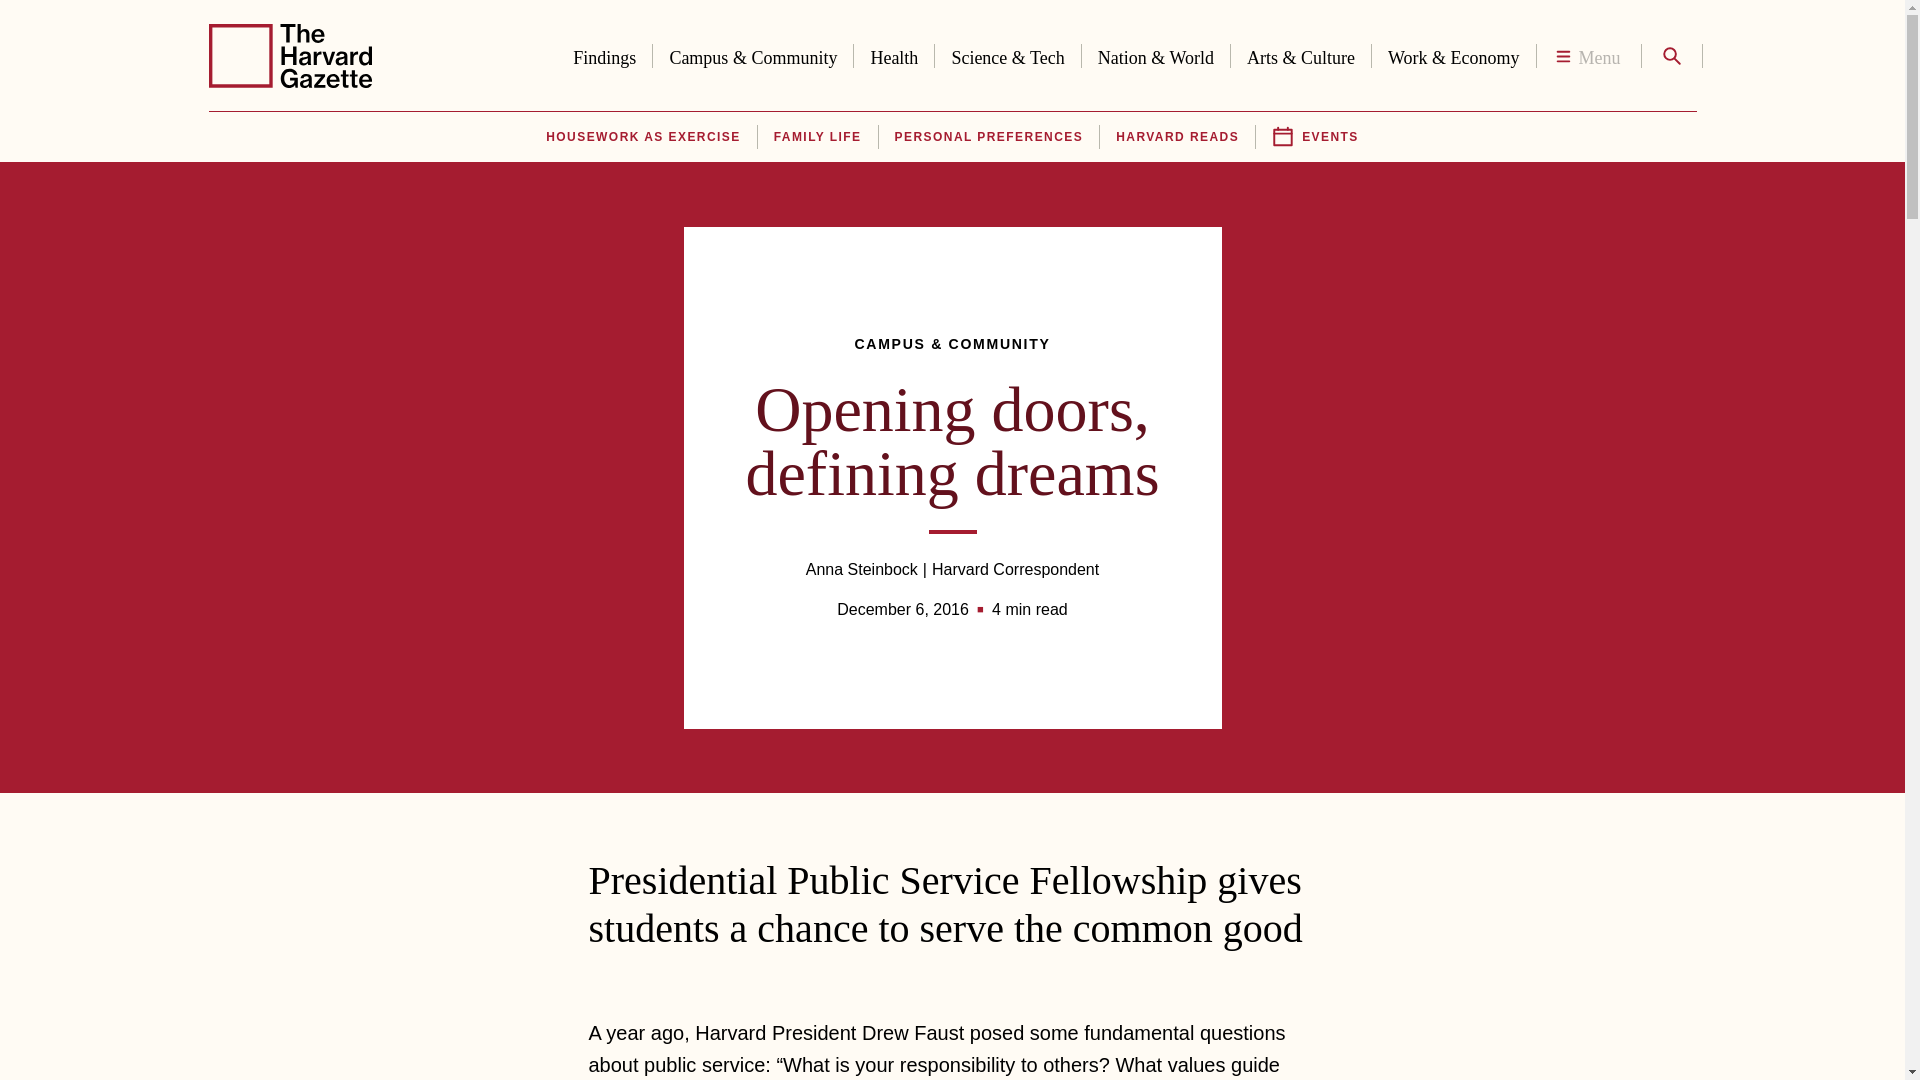 Image resolution: width=1920 pixels, height=1080 pixels. Describe the element at coordinates (642, 137) in the screenshot. I see `HOUSEWORK AS EXERCISE` at that location.